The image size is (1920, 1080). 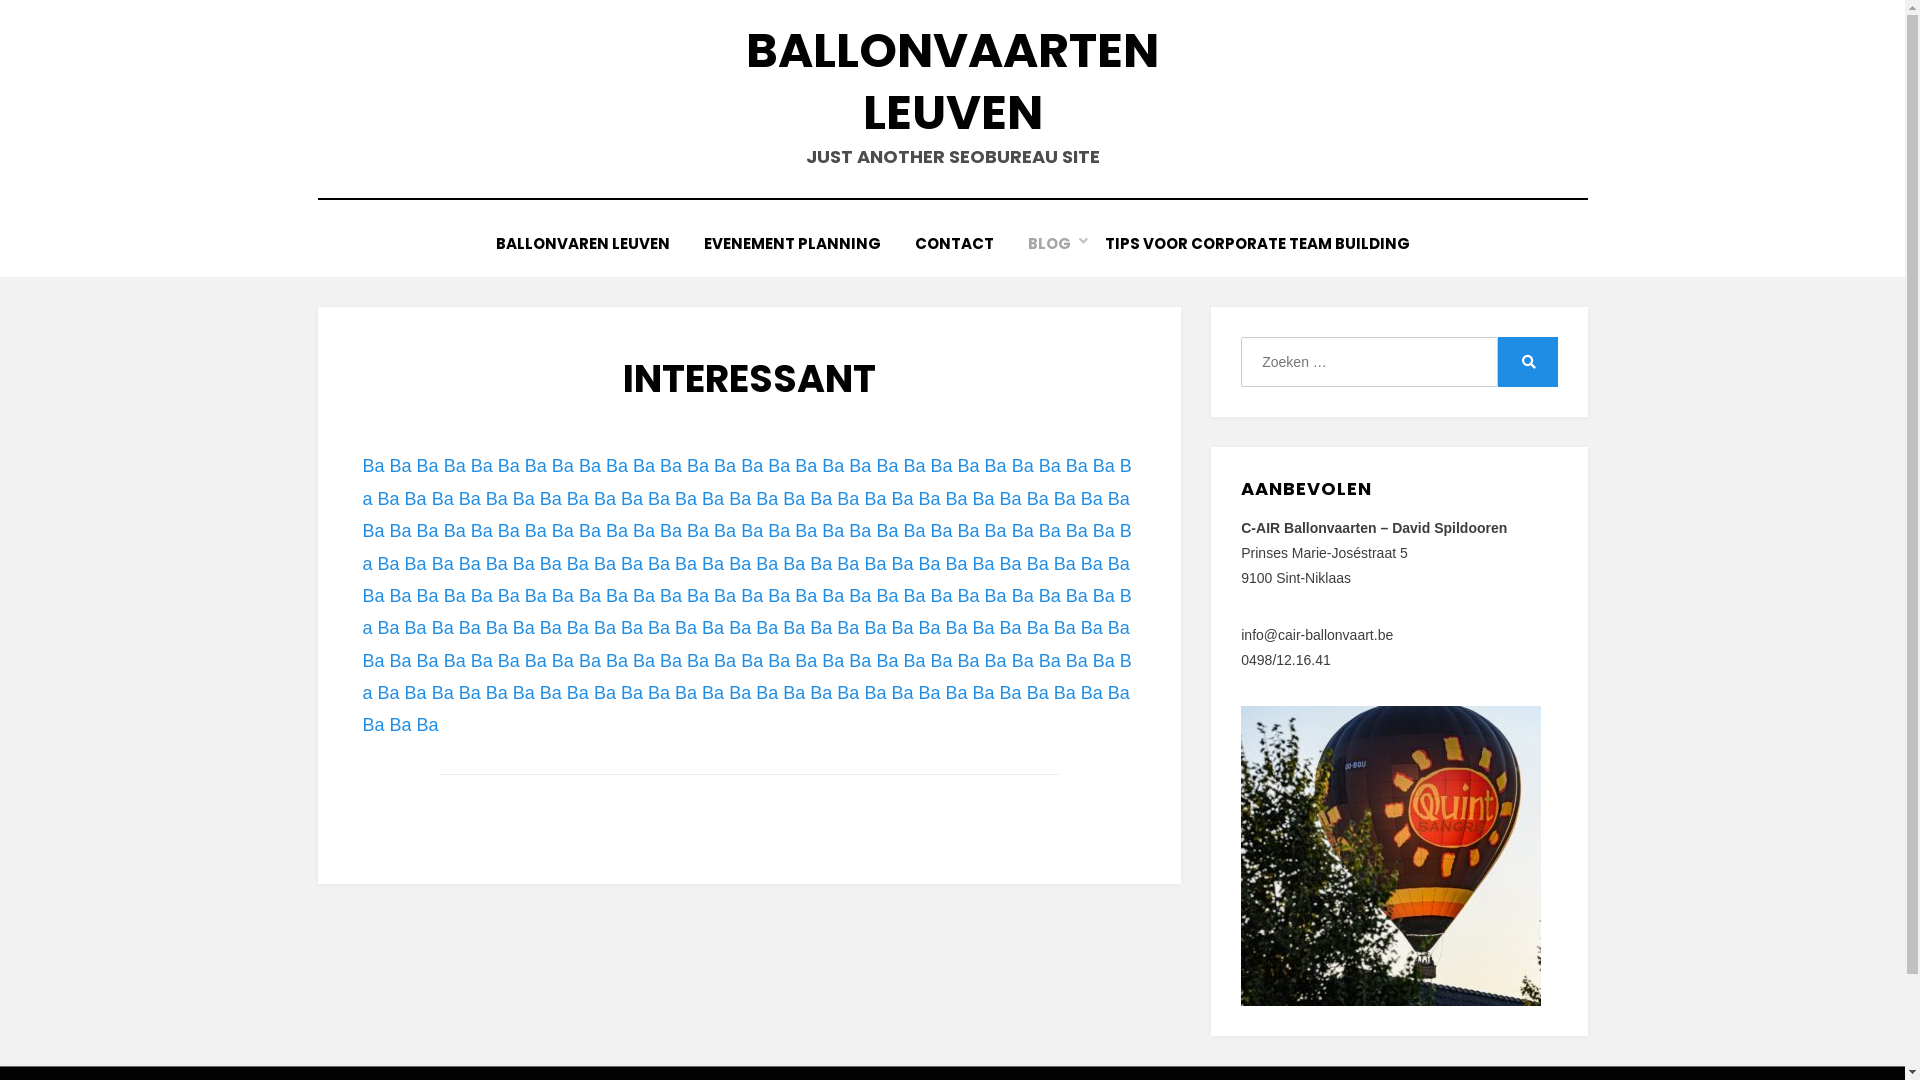 I want to click on Ba, so click(x=1092, y=628).